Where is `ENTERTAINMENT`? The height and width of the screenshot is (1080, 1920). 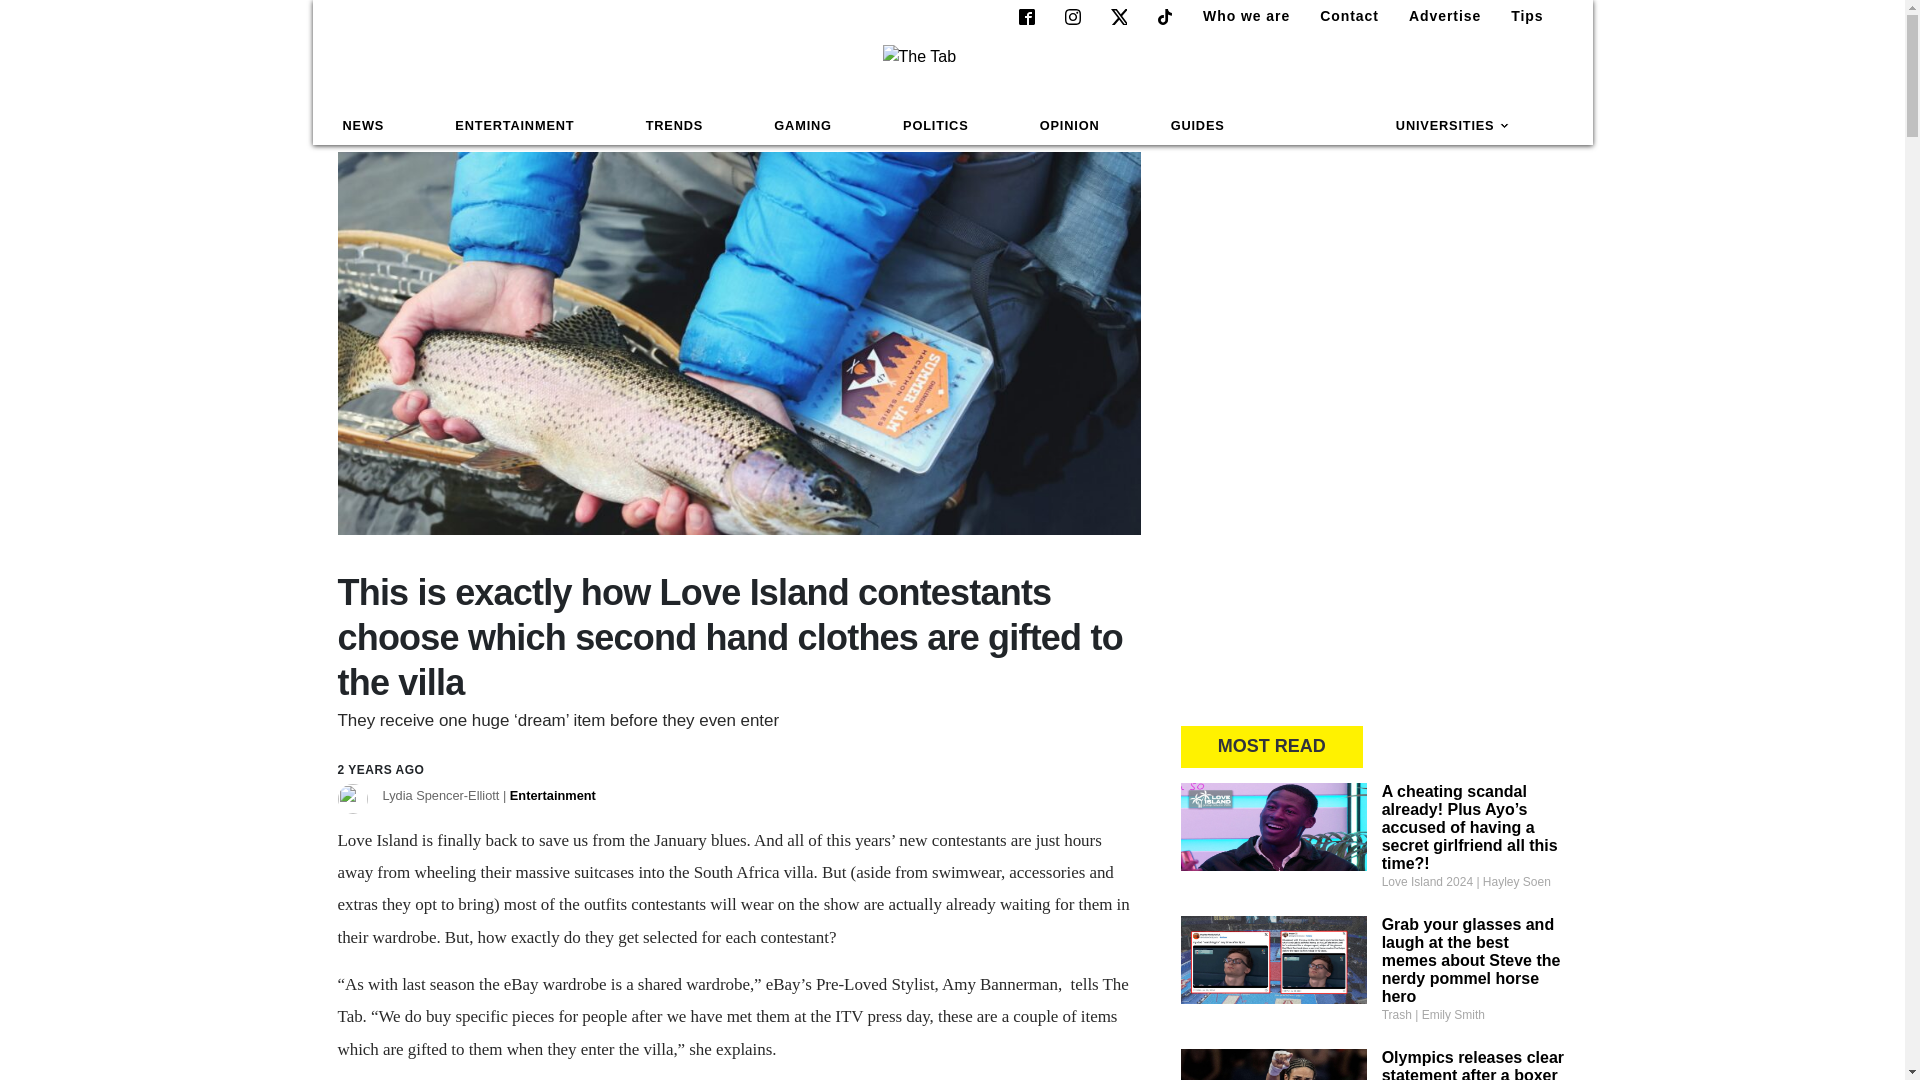
ENTERTAINMENT is located at coordinates (514, 126).